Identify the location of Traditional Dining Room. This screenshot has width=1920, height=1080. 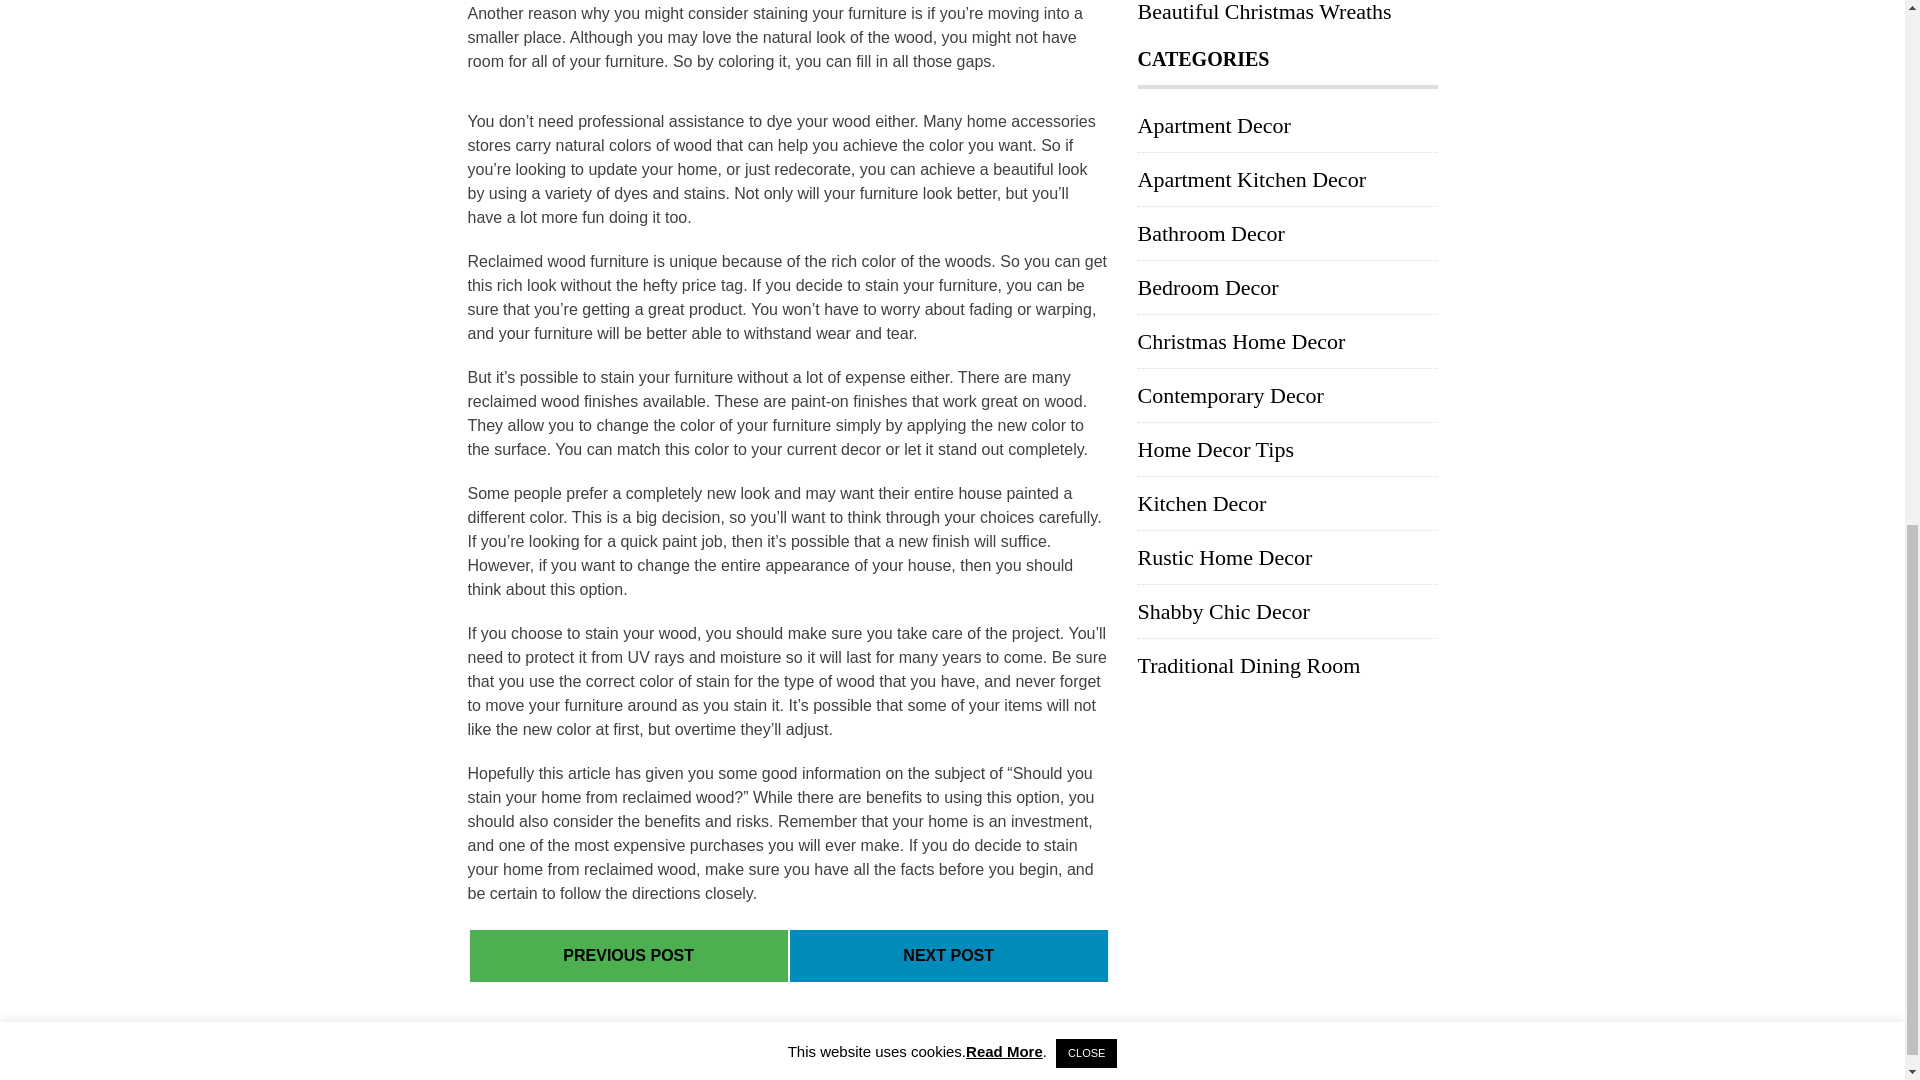
(1250, 666).